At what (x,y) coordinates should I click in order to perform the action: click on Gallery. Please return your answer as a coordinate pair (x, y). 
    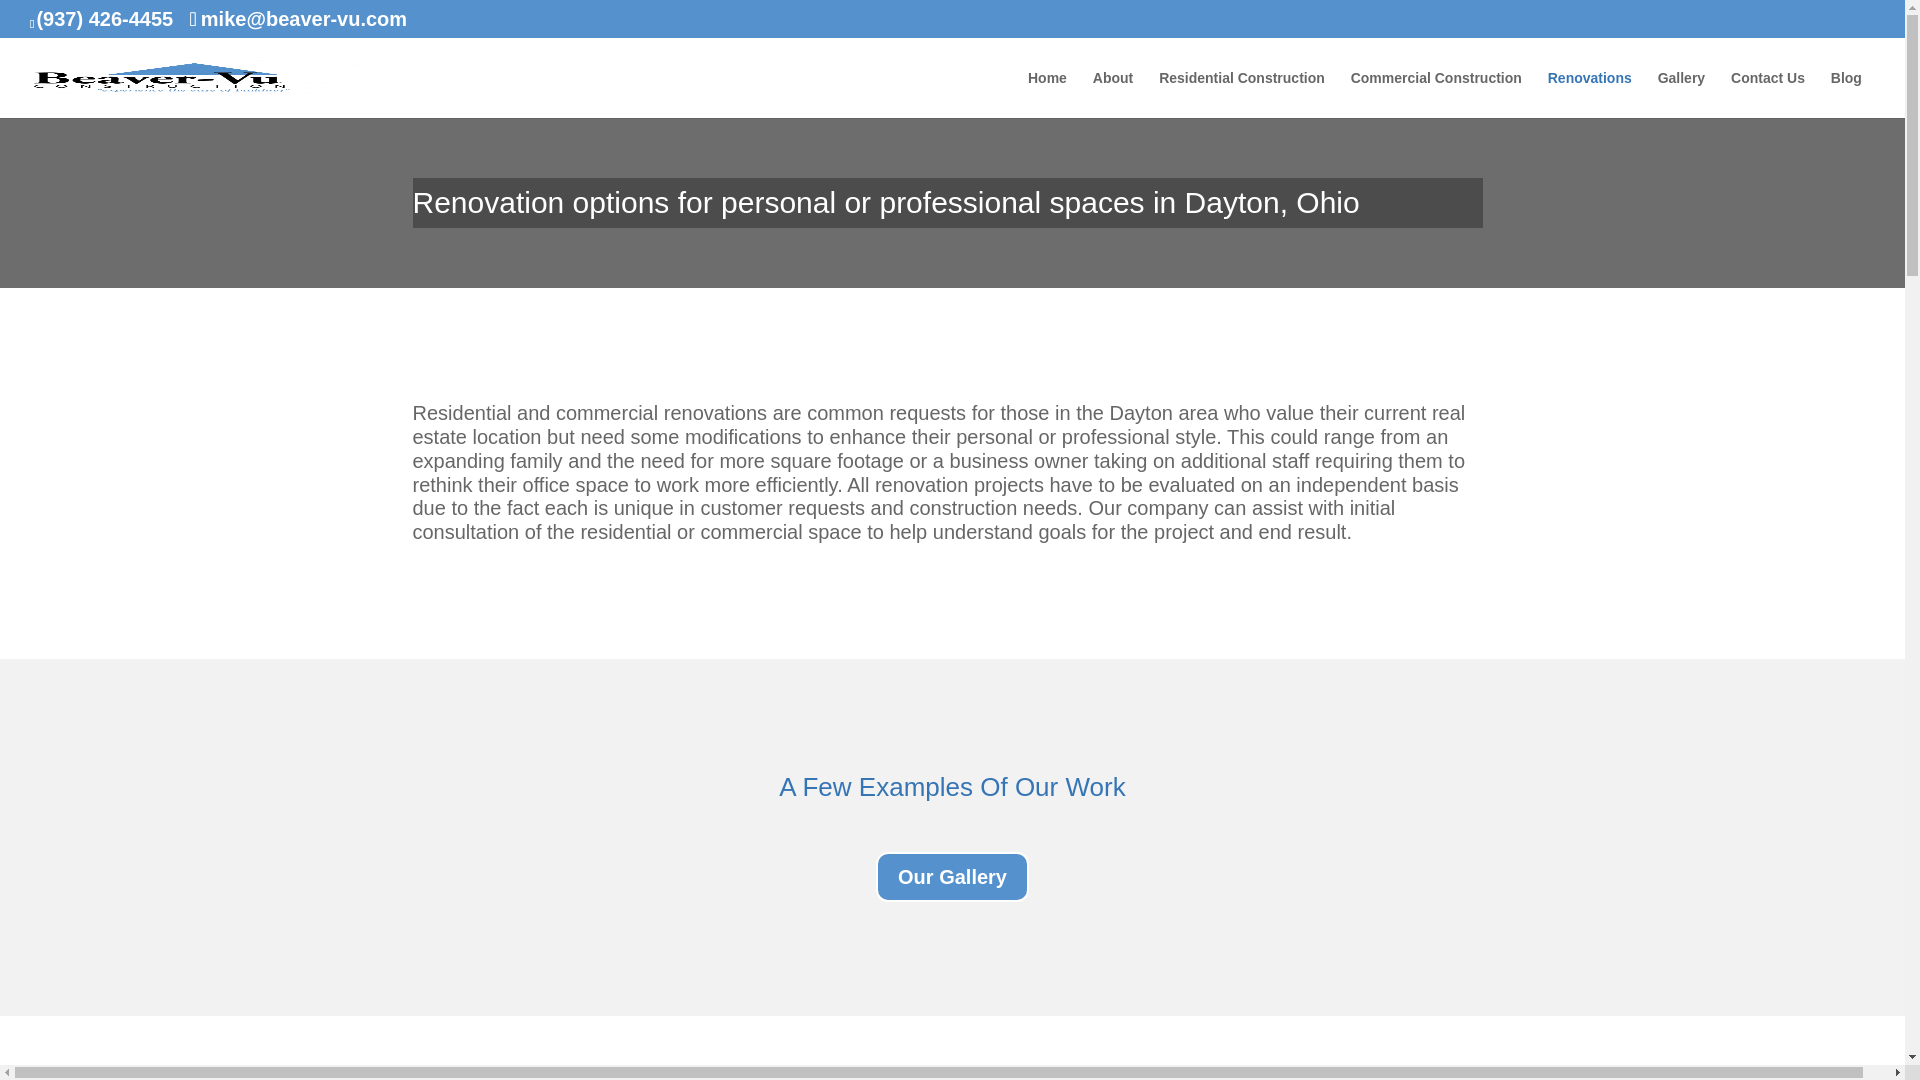
    Looking at the image, I should click on (1681, 94).